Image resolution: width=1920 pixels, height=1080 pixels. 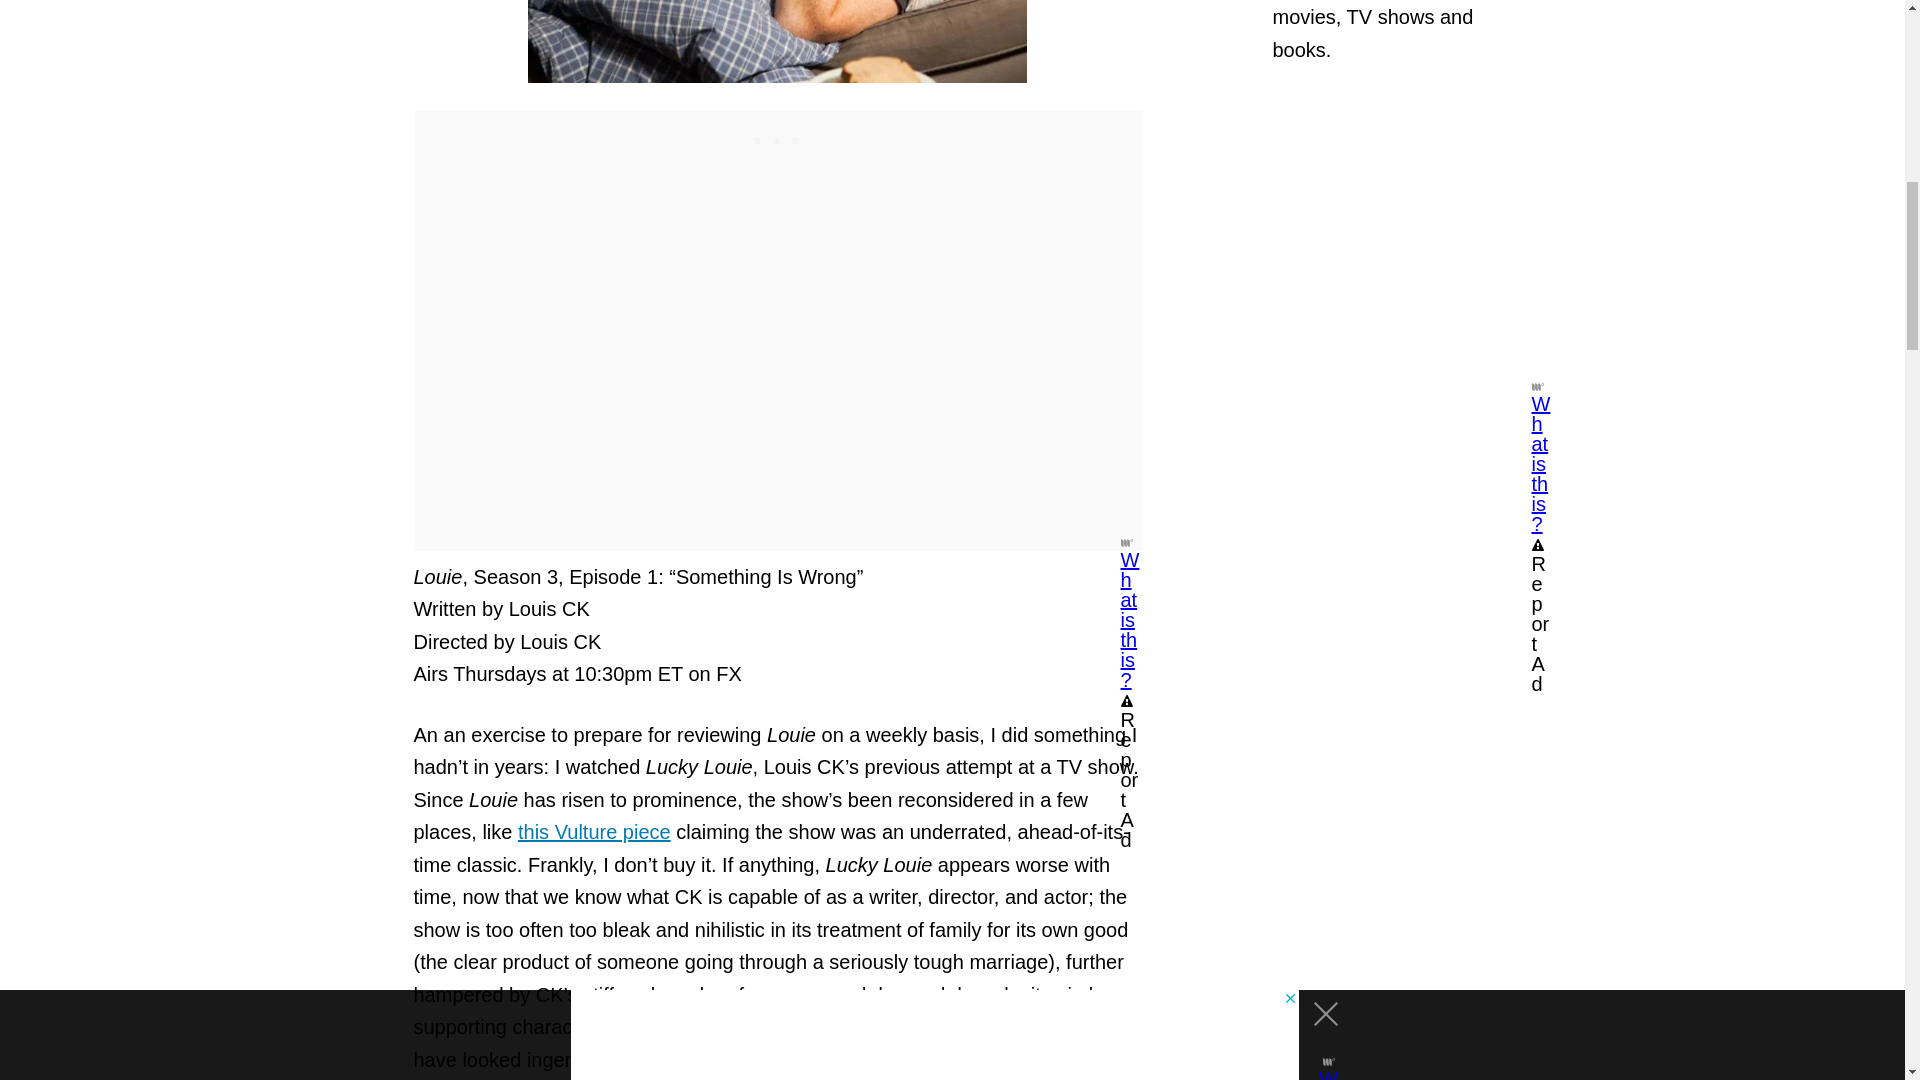 I want to click on Louie, so click(x=778, y=42).